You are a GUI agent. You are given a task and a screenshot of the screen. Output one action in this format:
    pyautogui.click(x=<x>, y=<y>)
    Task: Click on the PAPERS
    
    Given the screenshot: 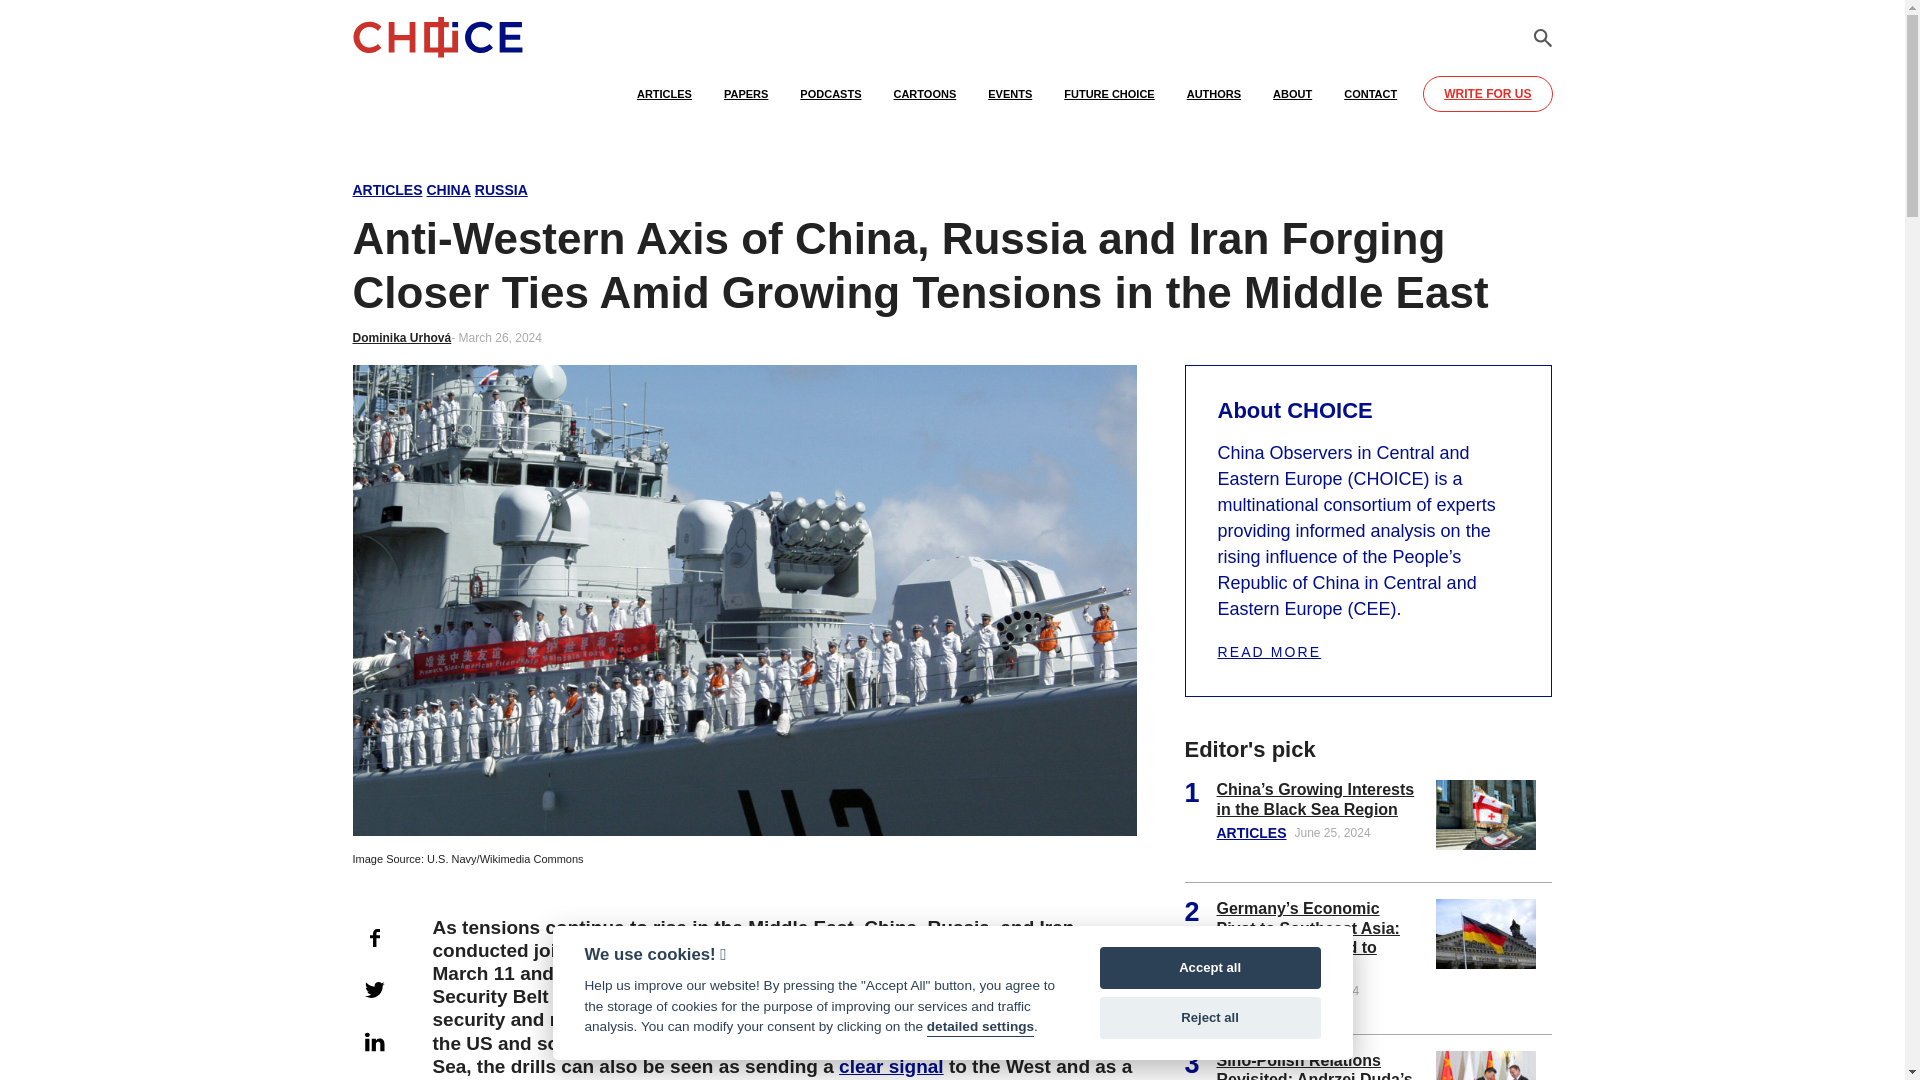 What is the action you would take?
    pyautogui.click(x=746, y=103)
    